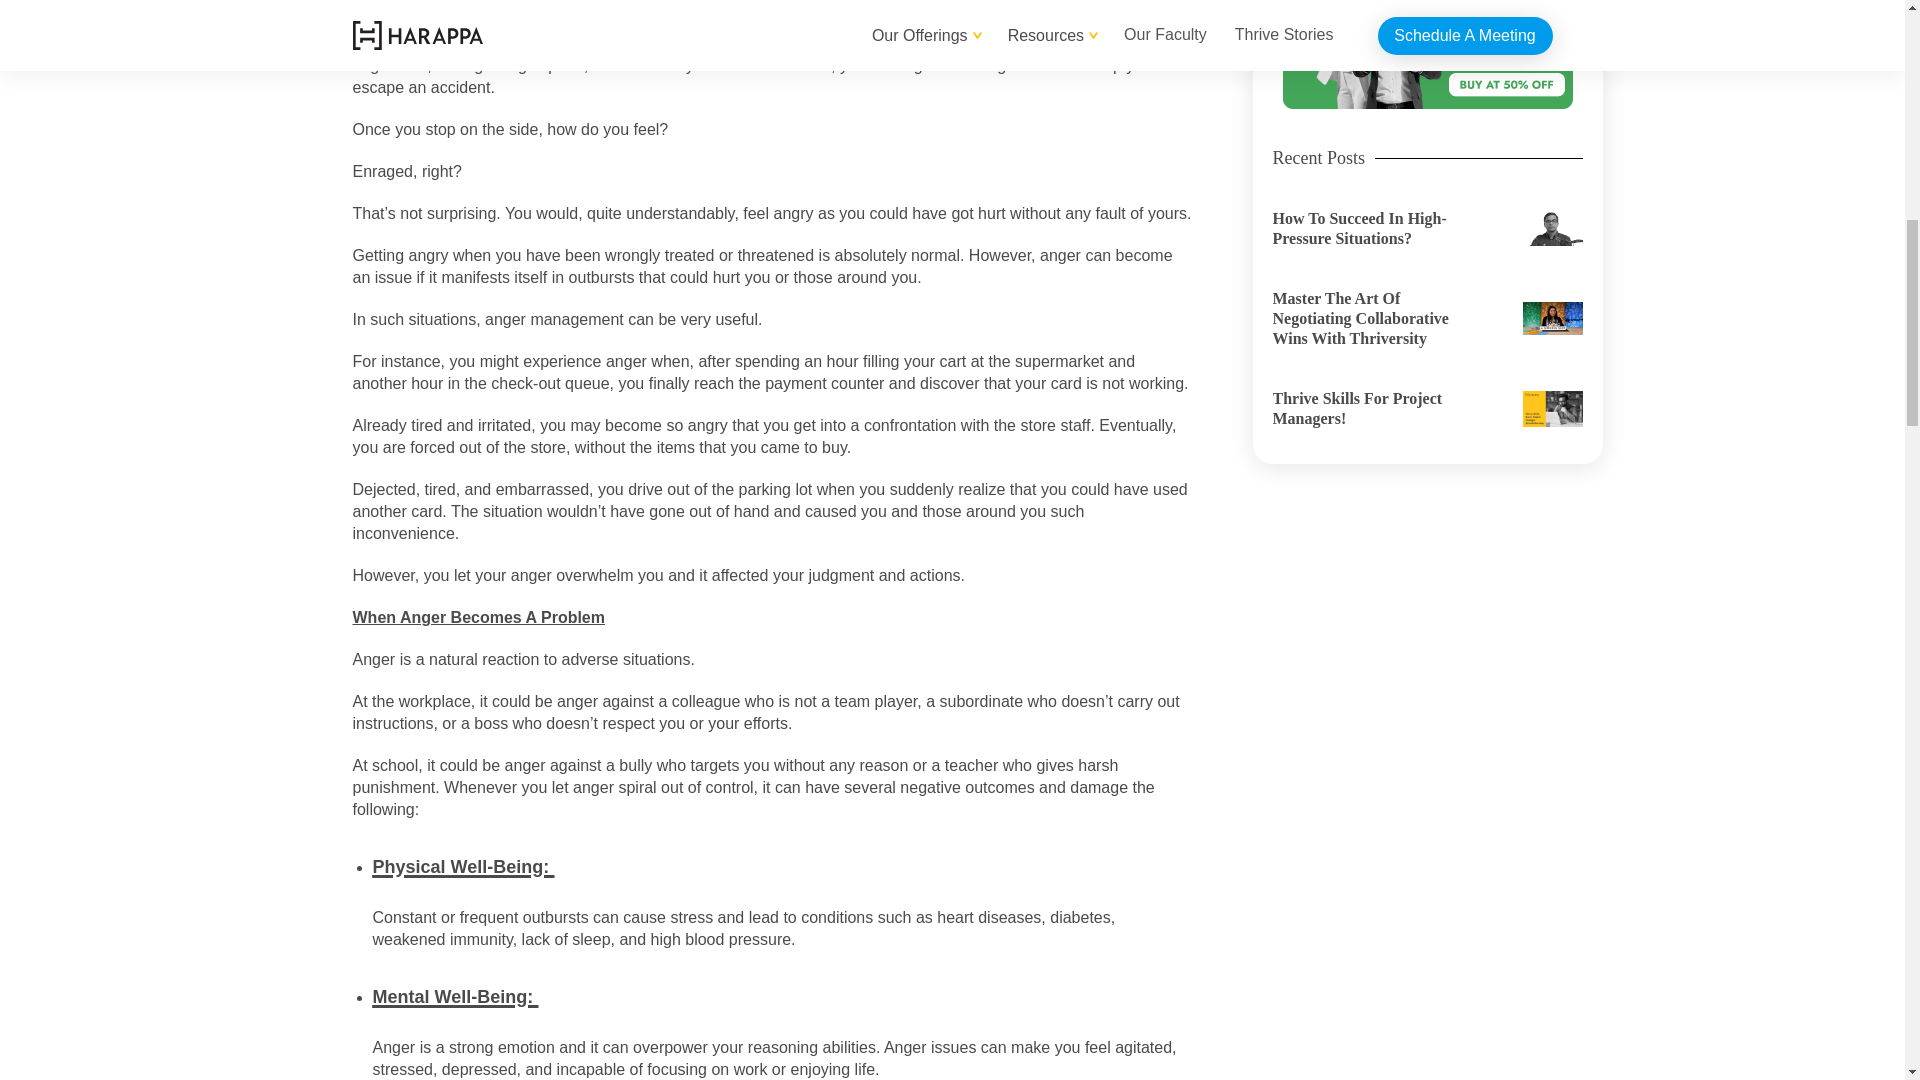  What do you see at coordinates (1426, 228) in the screenshot?
I see `How To Succeed In High-Pressure Situations?` at bounding box center [1426, 228].